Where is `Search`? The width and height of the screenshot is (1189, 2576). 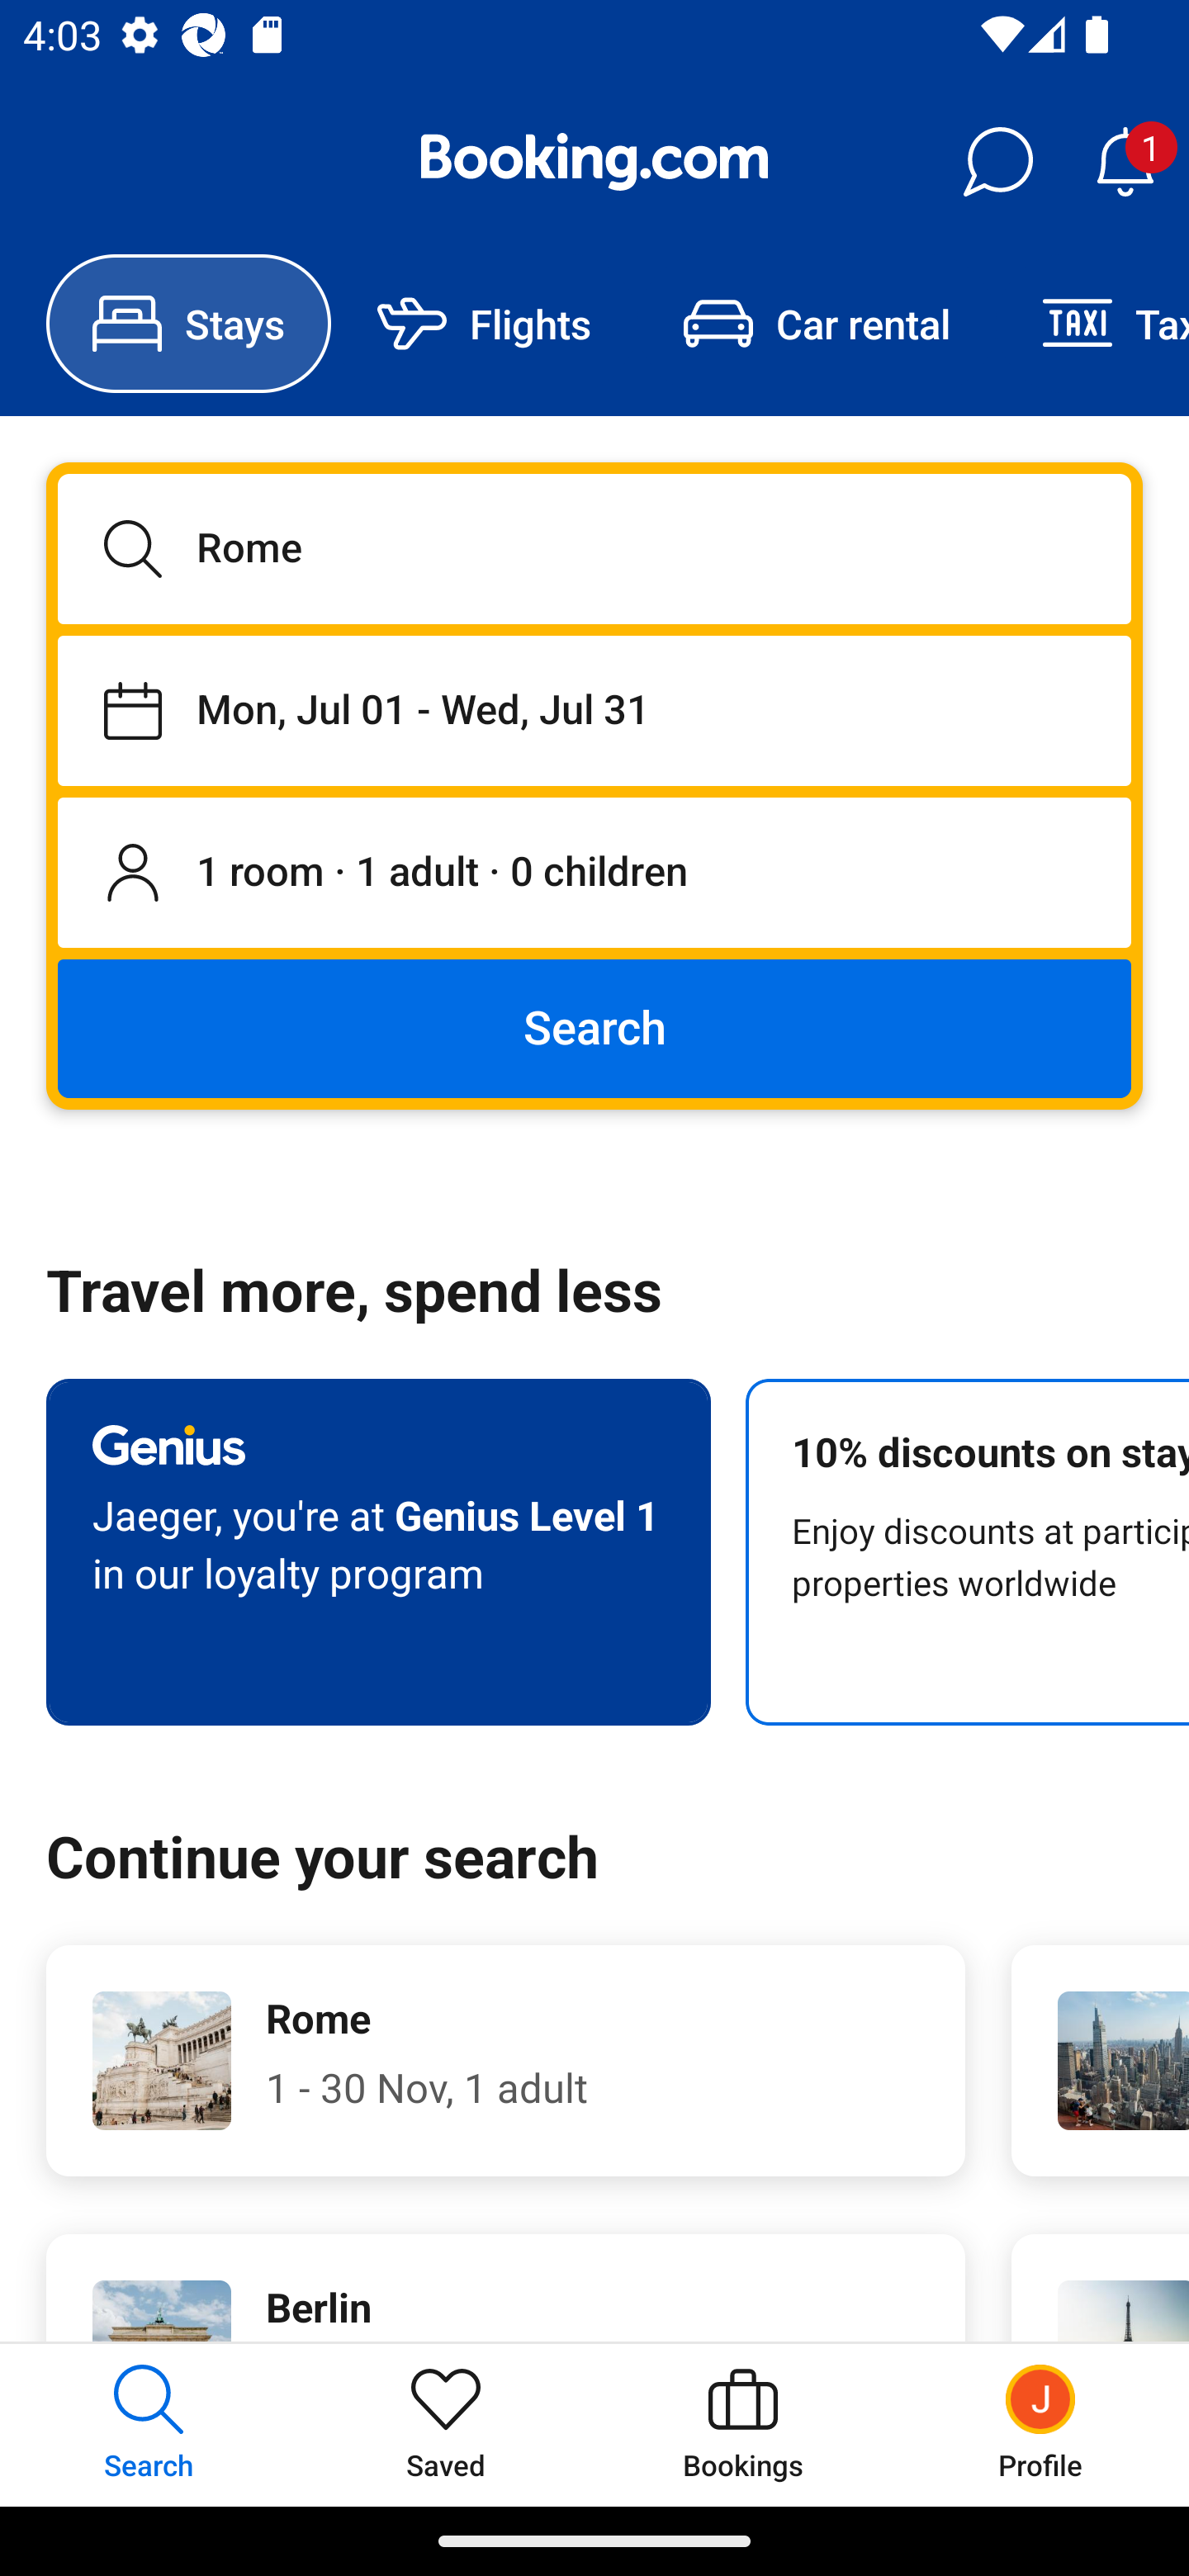
Search is located at coordinates (594, 1027).